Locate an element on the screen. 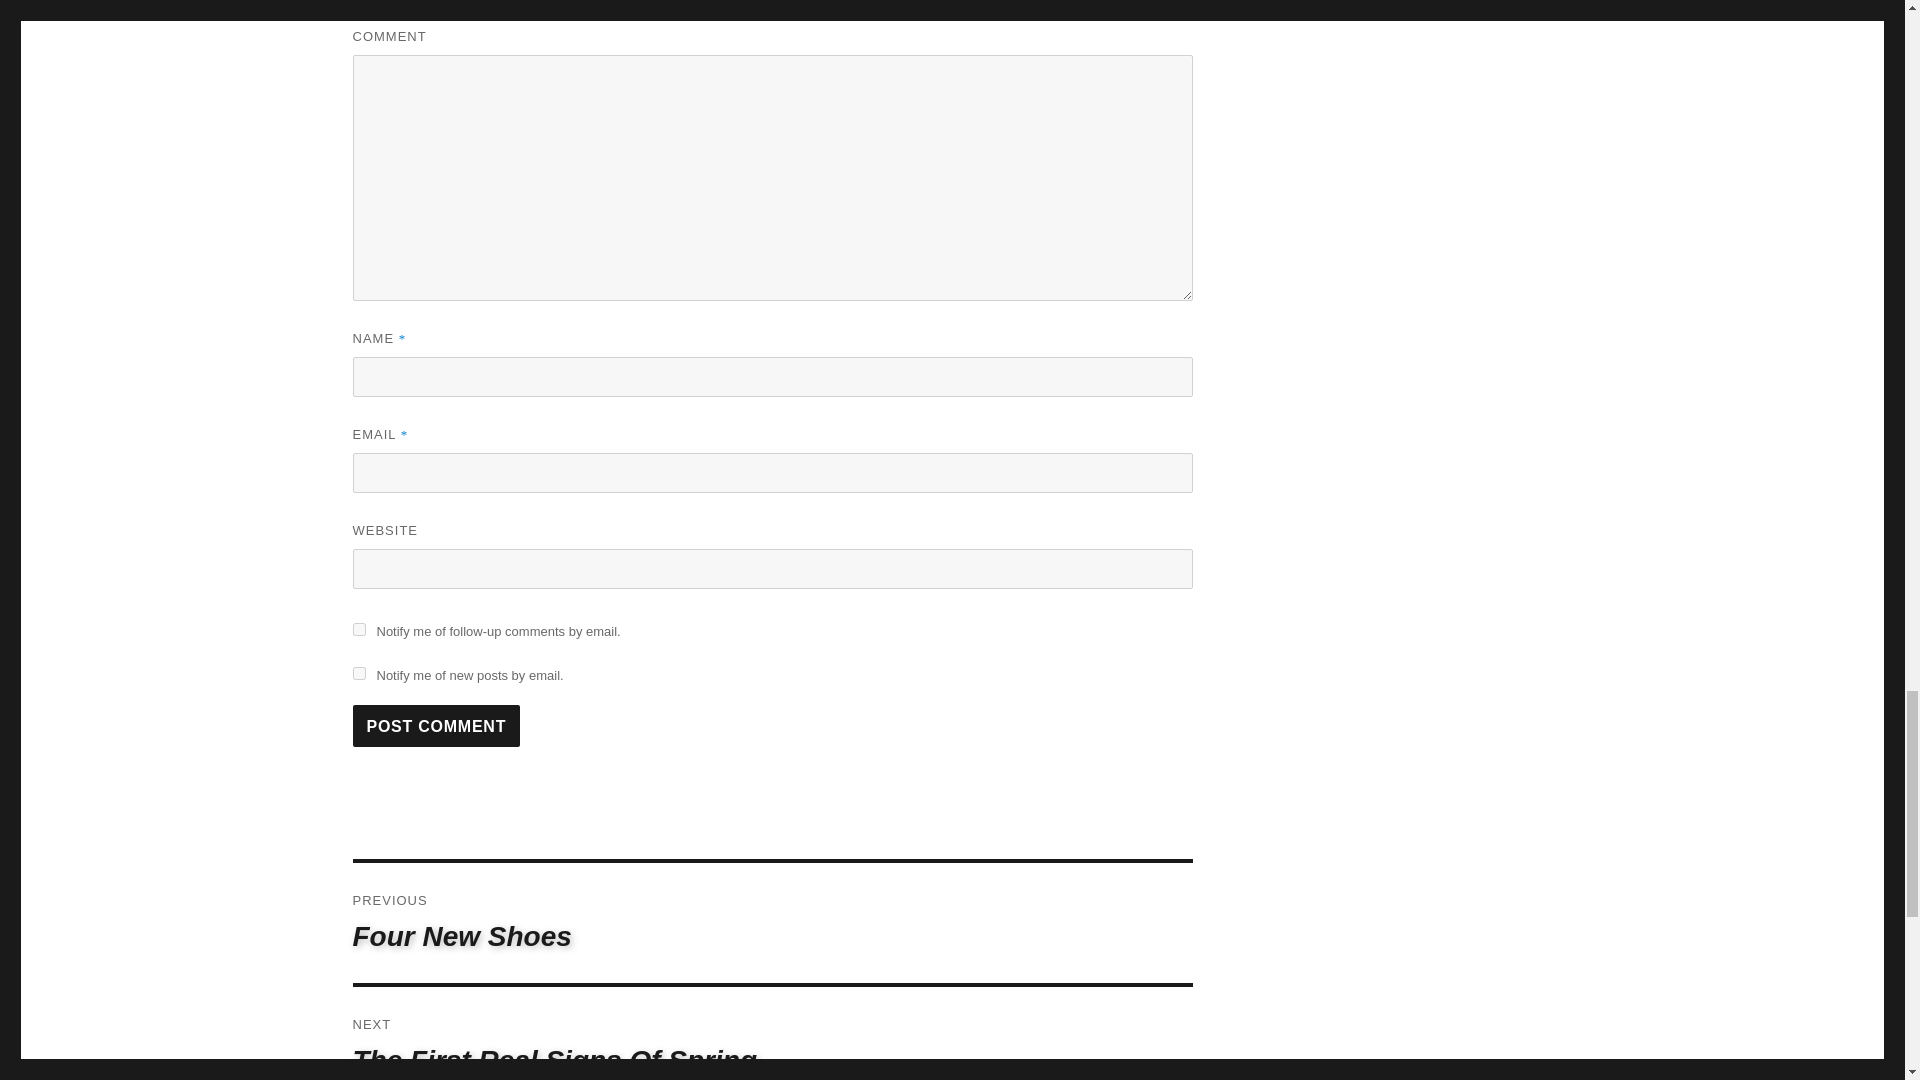  subscribe is located at coordinates (358, 630).